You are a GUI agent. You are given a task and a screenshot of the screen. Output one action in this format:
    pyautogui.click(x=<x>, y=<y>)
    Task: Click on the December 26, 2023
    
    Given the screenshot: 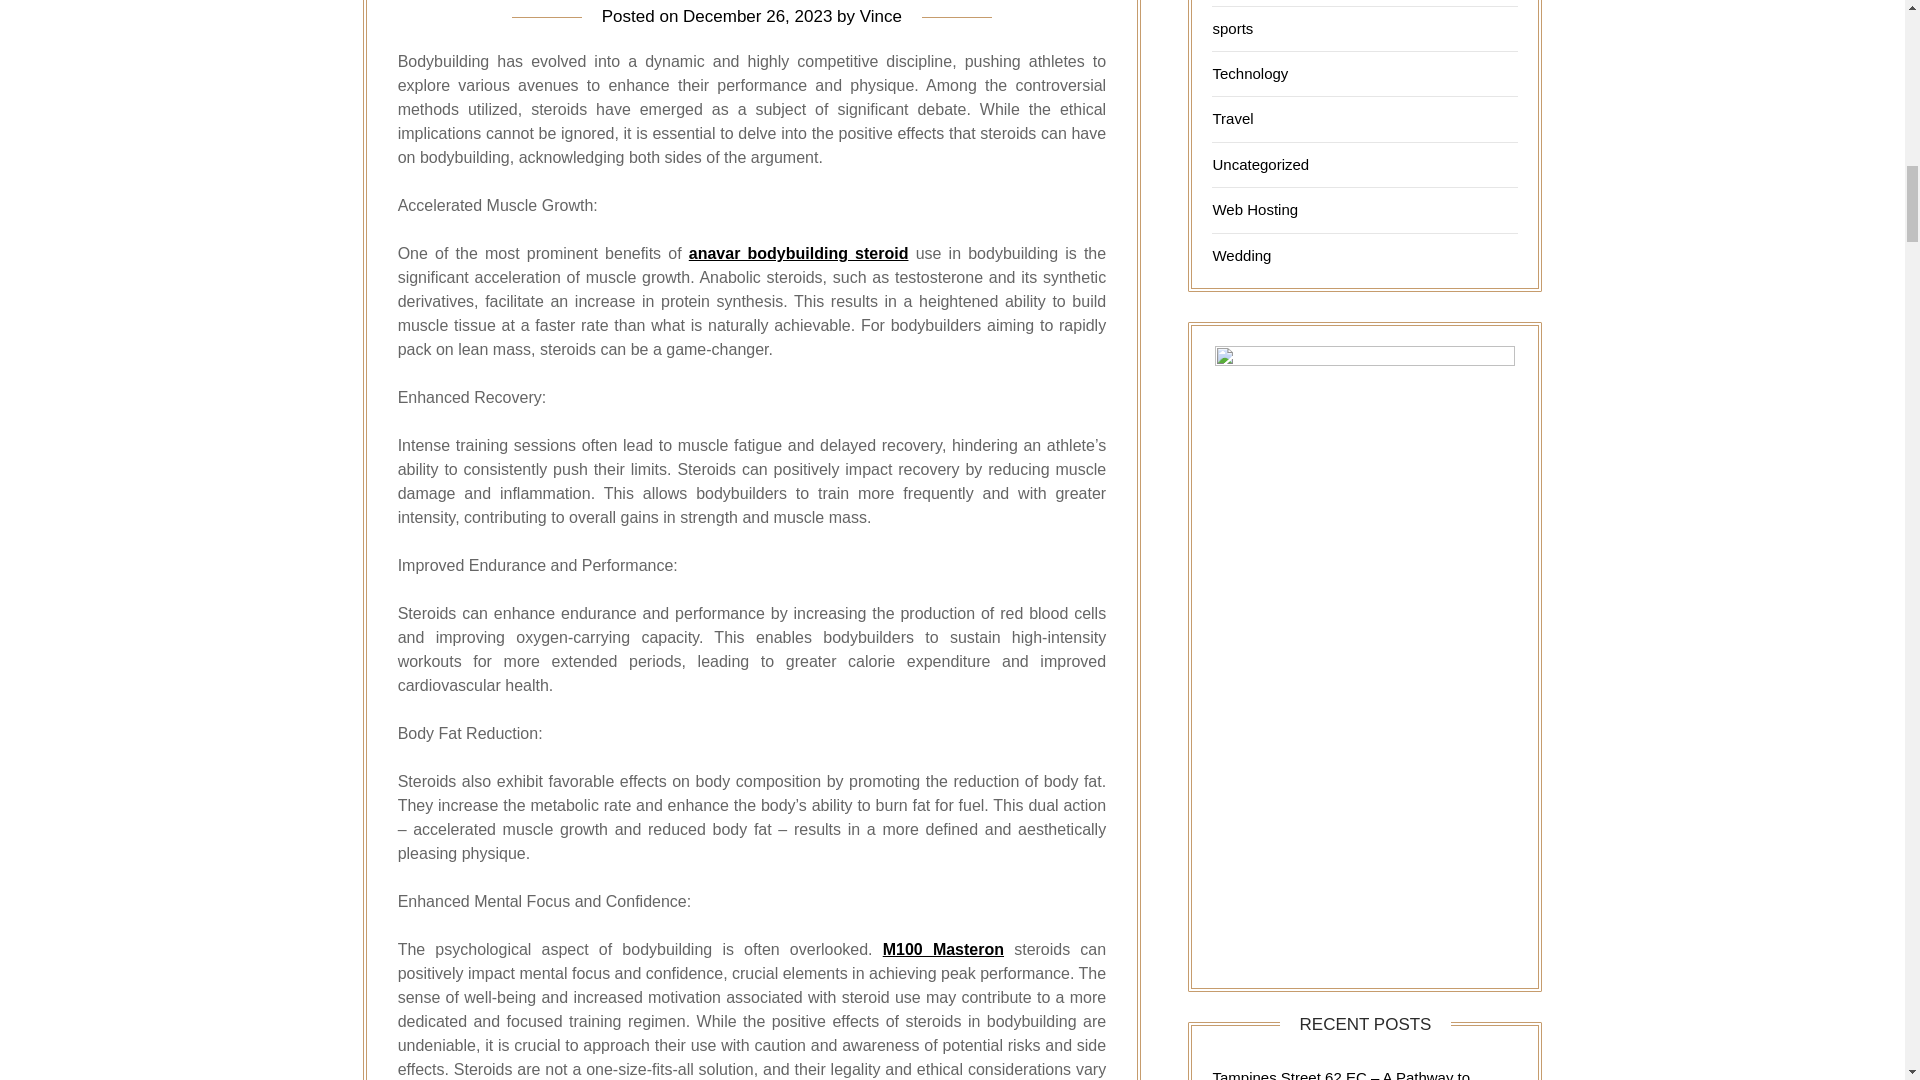 What is the action you would take?
    pyautogui.click(x=757, y=16)
    